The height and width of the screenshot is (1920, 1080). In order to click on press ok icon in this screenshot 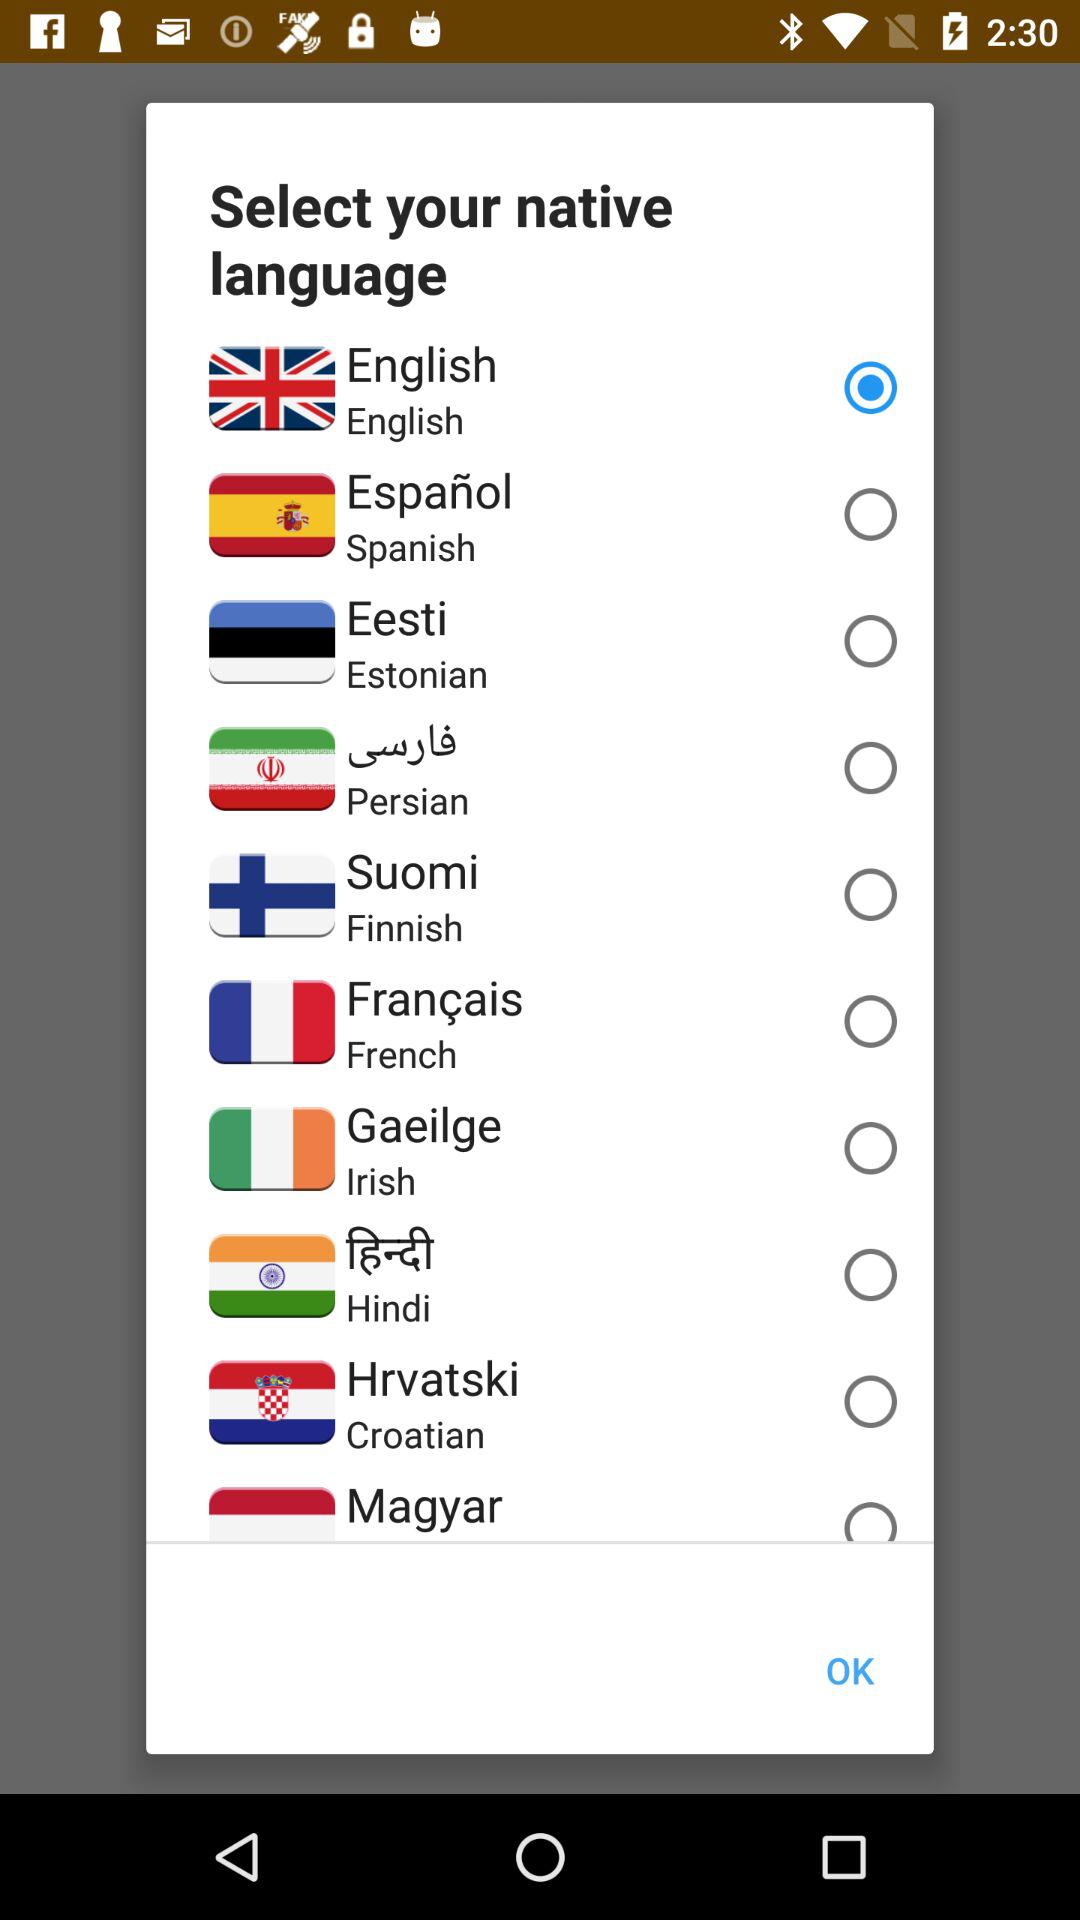, I will do `click(849, 1670)`.